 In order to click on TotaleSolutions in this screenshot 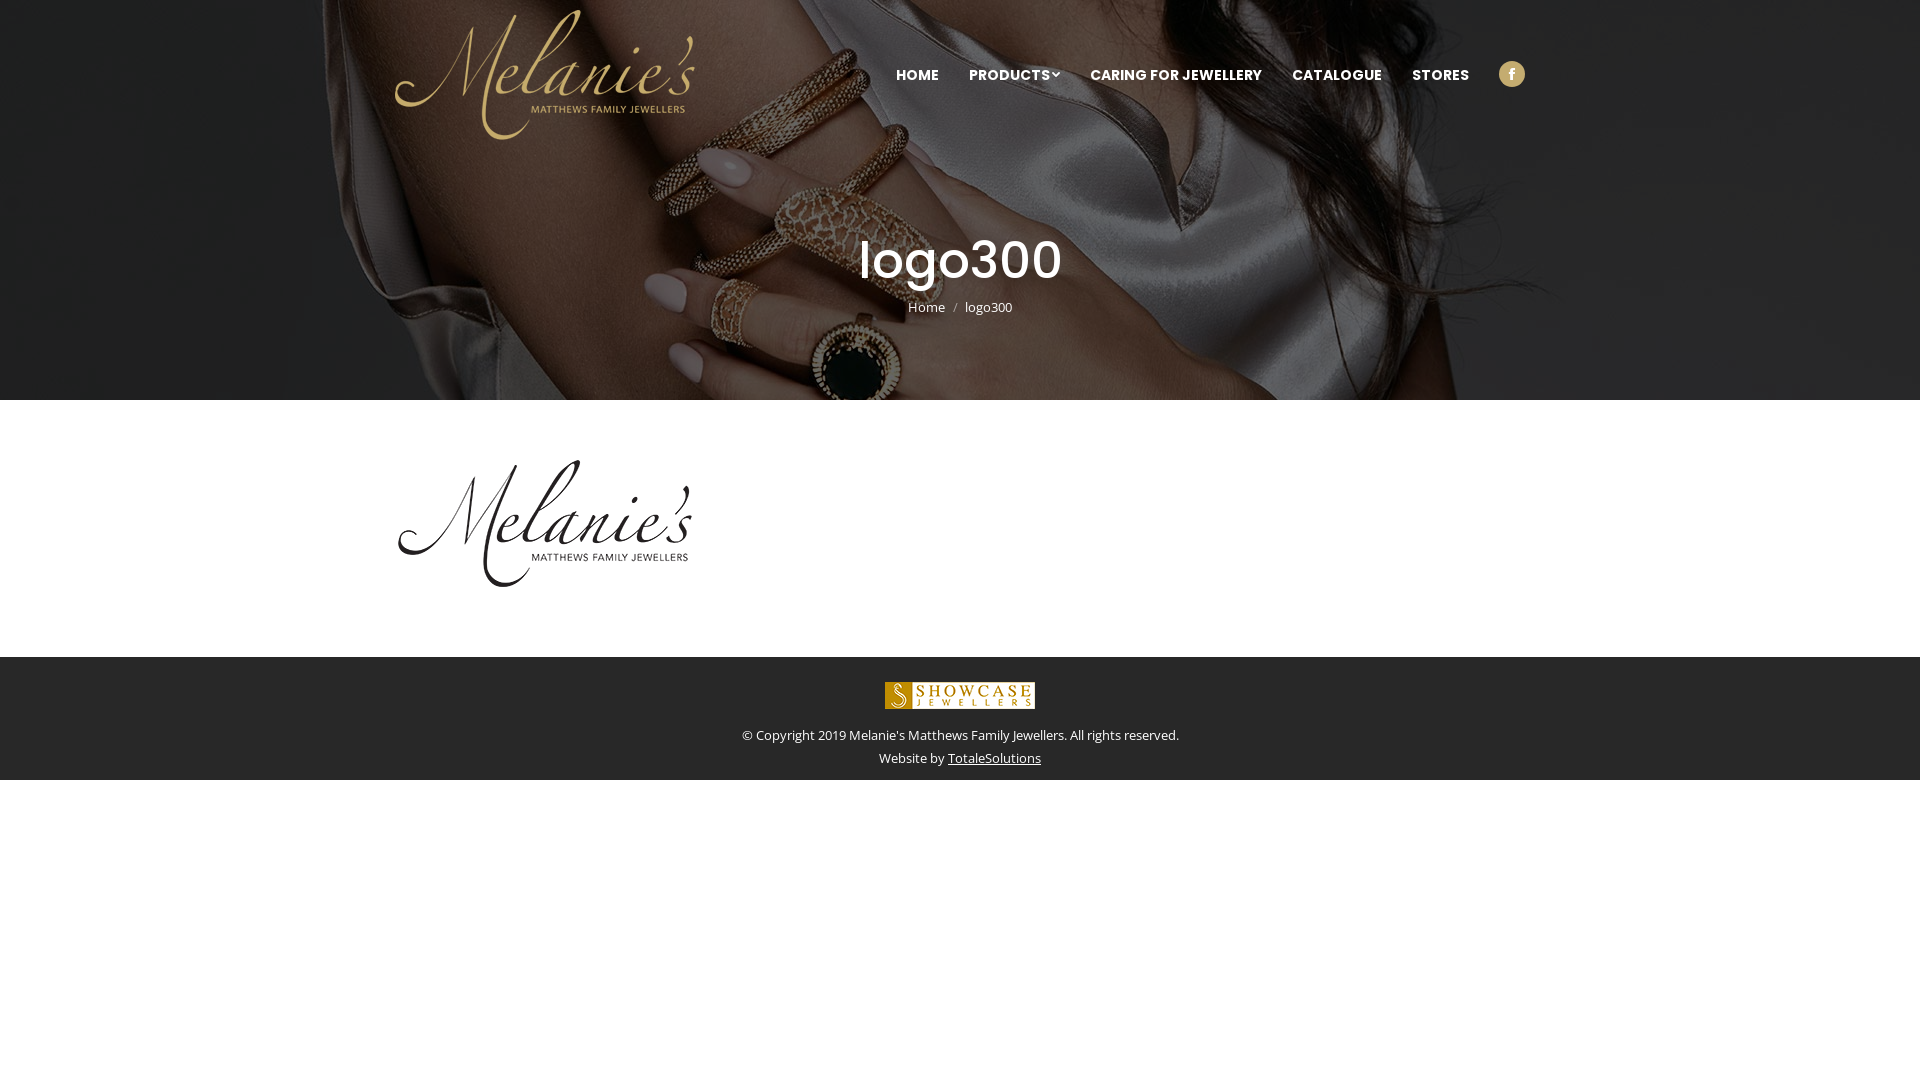, I will do `click(994, 758)`.